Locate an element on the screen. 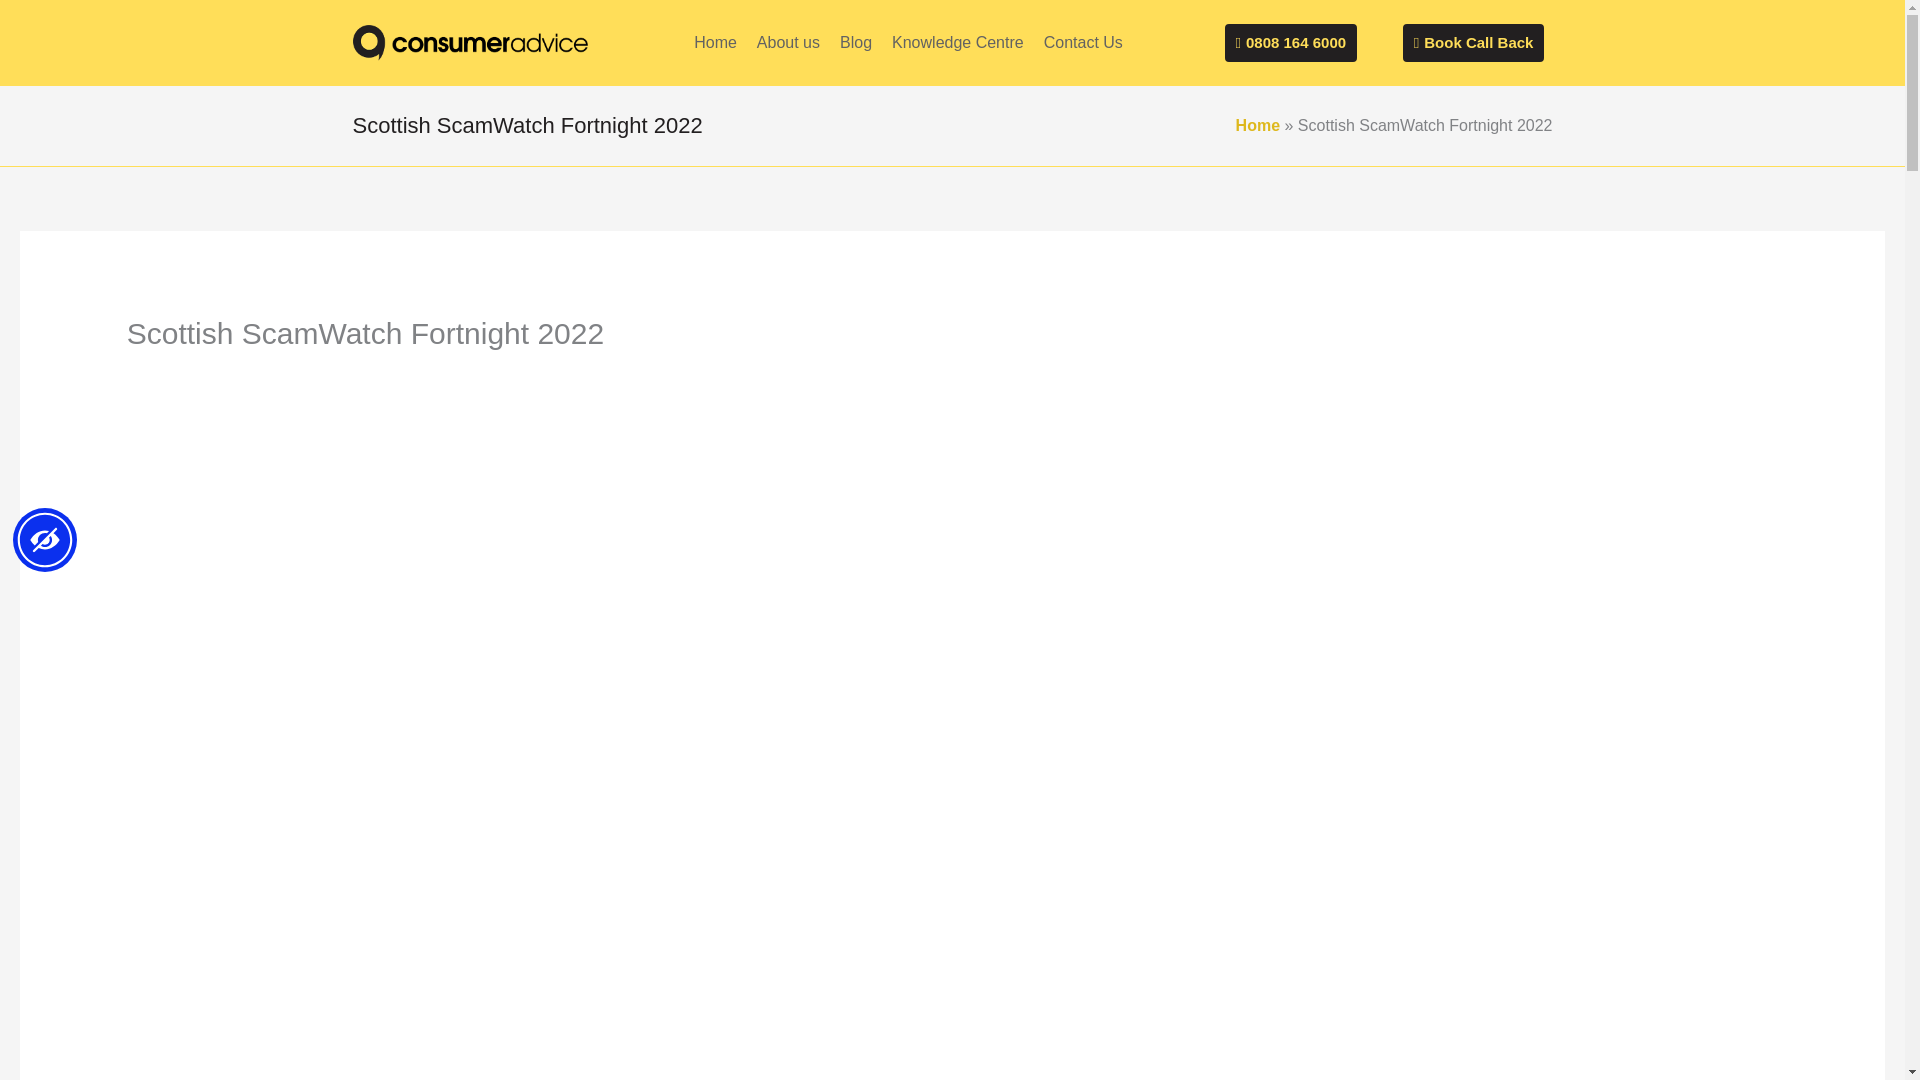 The width and height of the screenshot is (1920, 1080). Knowledge Centre is located at coordinates (958, 42).